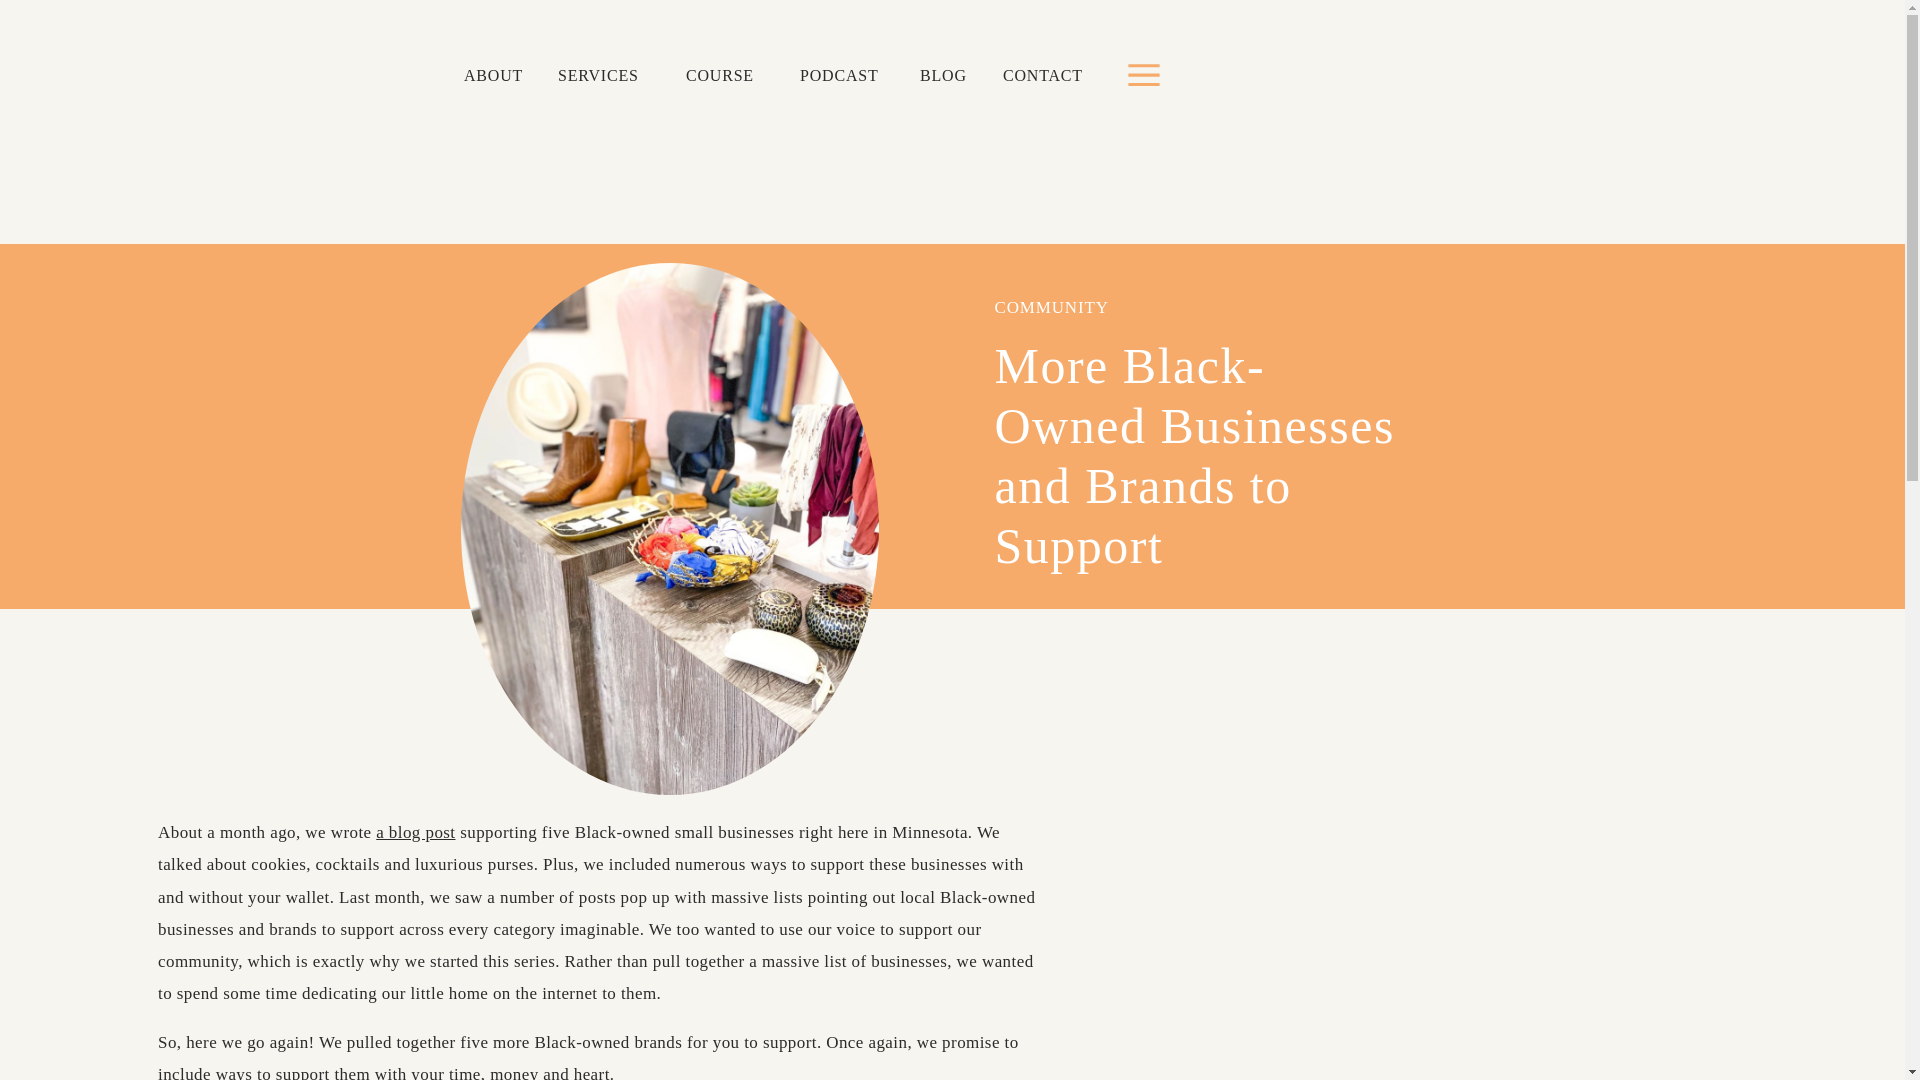  Describe the element at coordinates (844, 76) in the screenshot. I see `PODCAST` at that location.